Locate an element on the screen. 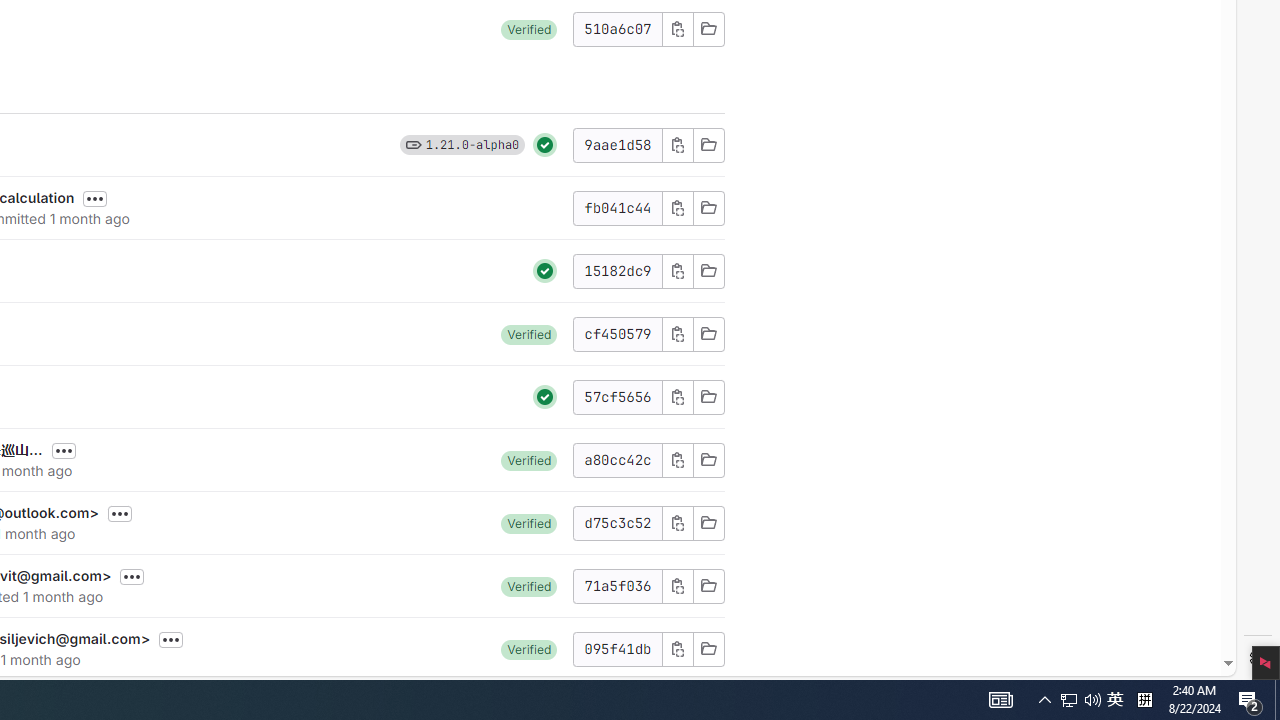 The height and width of the screenshot is (720, 1280). Verified is located at coordinates (529, 648).